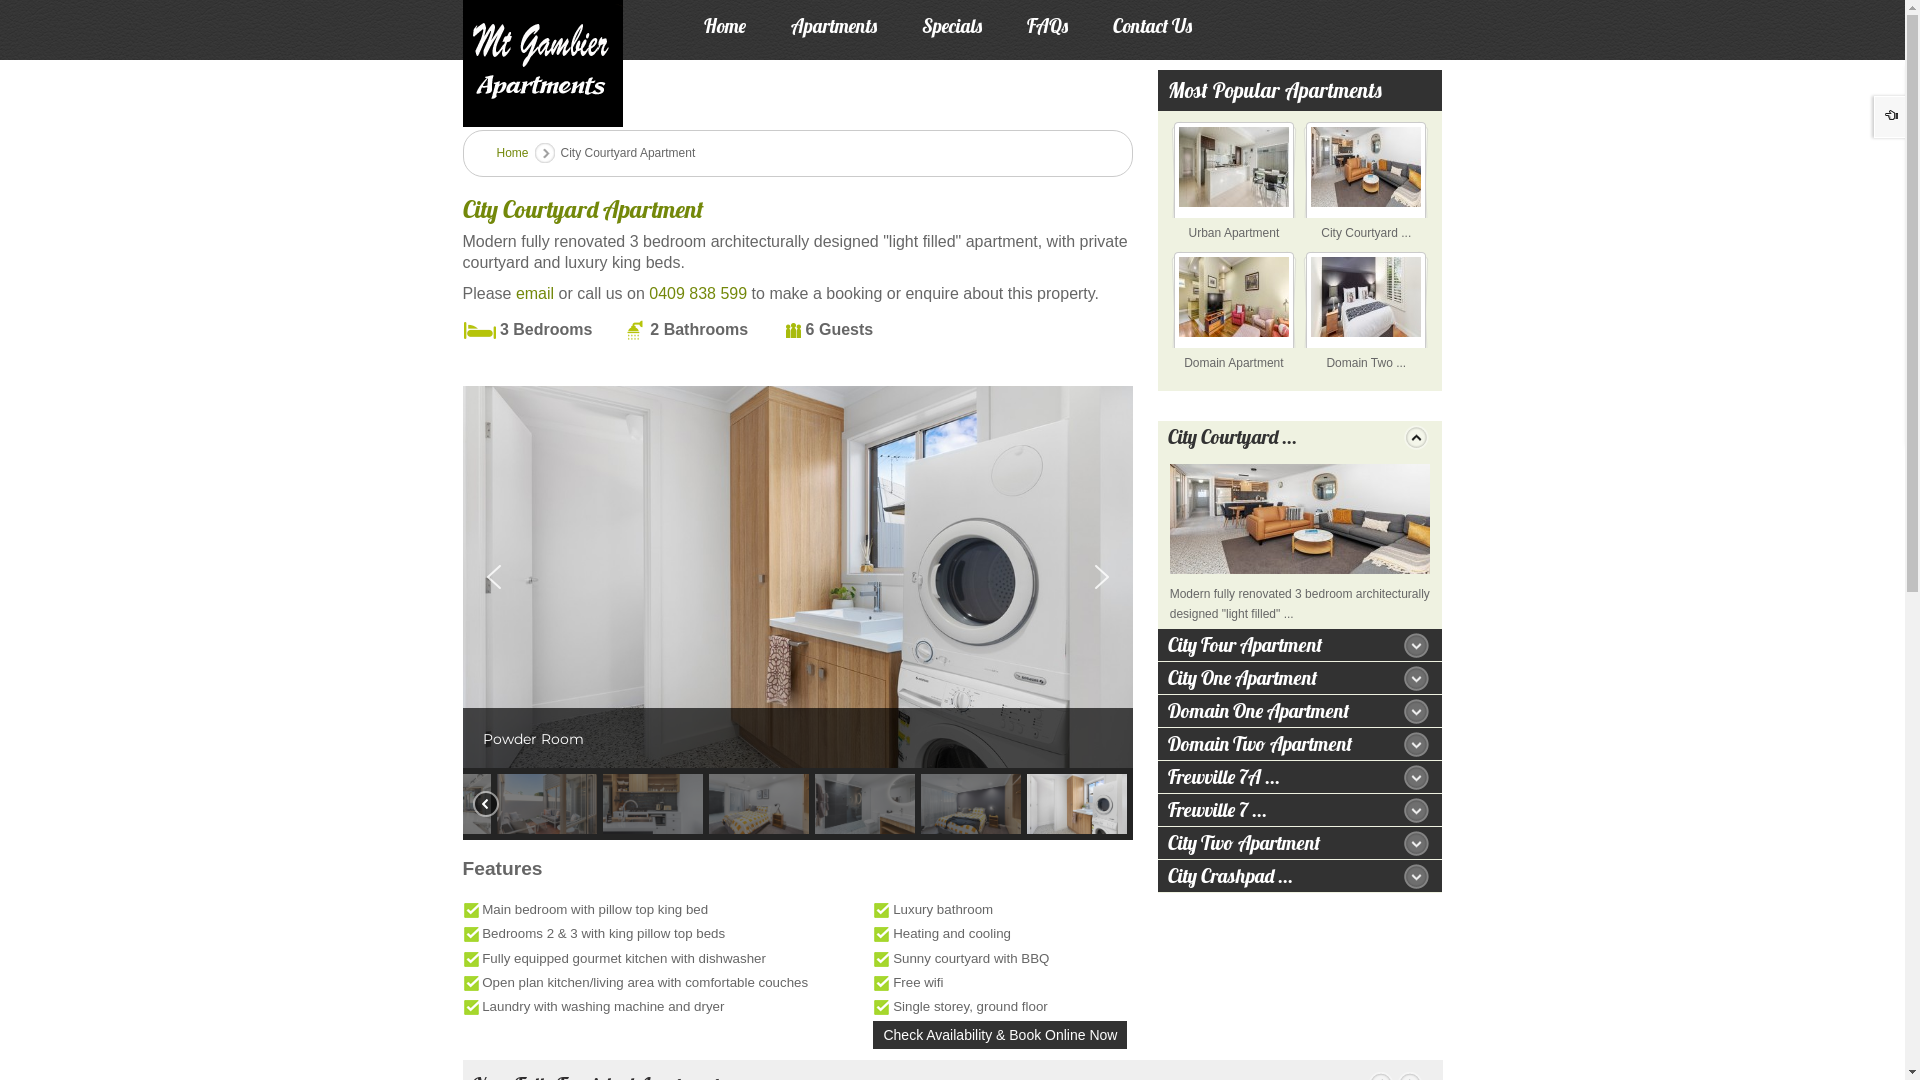 This screenshot has height=1080, width=1920. What do you see at coordinates (1234, 233) in the screenshot?
I see `Urban Apartment` at bounding box center [1234, 233].